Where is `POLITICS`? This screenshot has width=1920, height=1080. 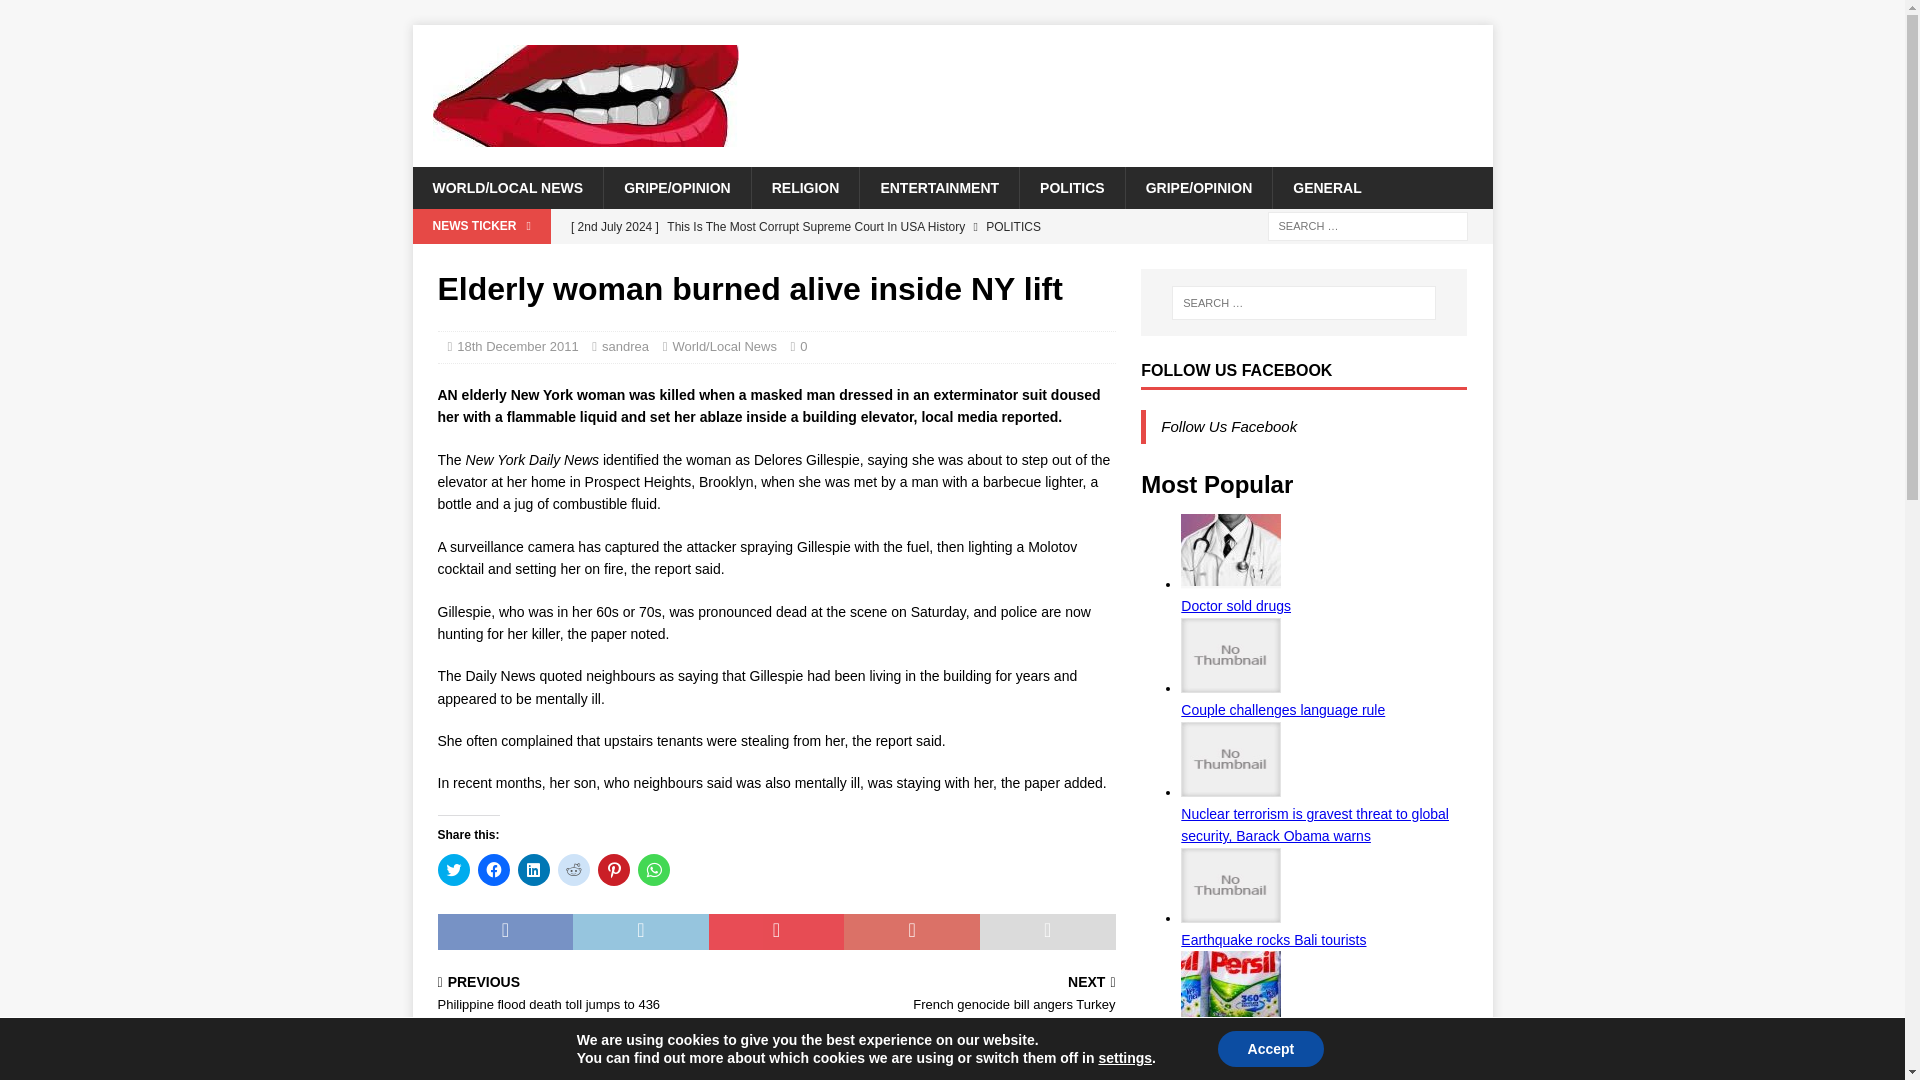 POLITICS is located at coordinates (534, 870).